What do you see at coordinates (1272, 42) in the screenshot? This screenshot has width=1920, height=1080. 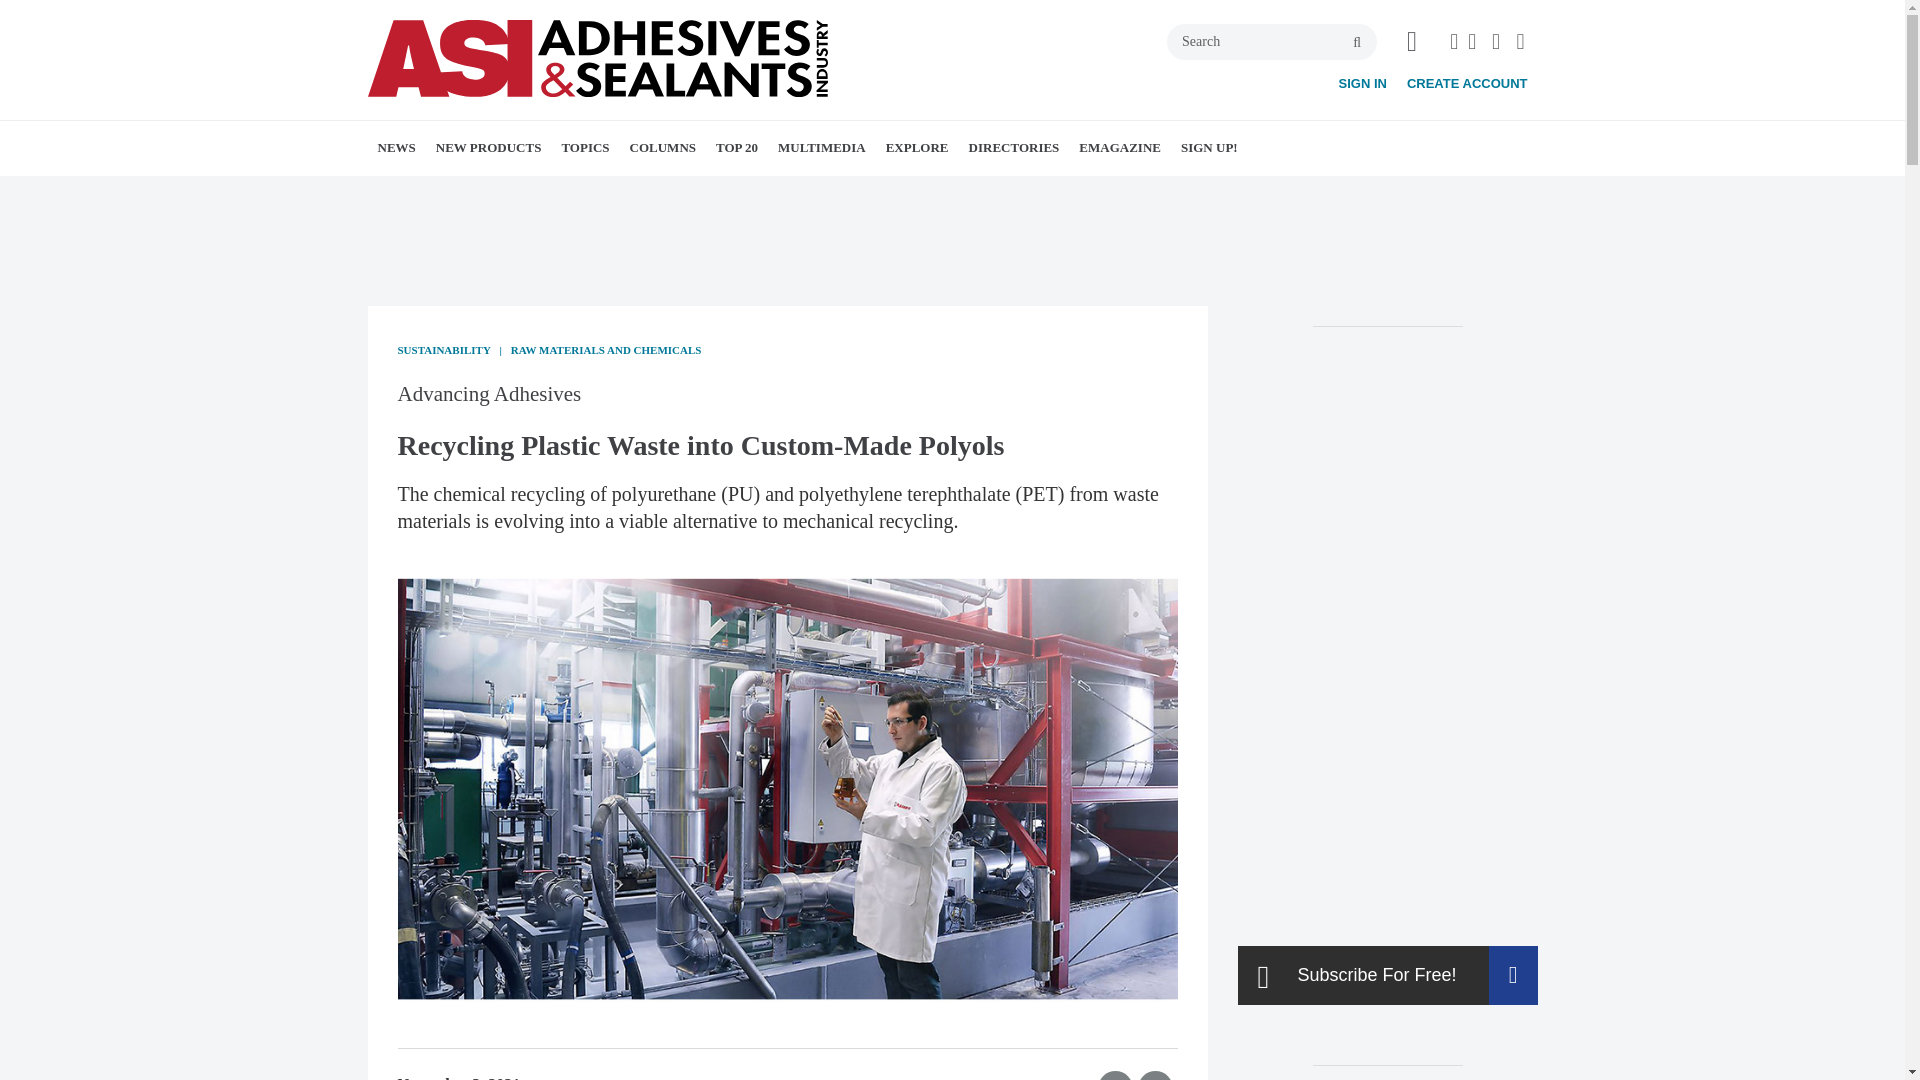 I see `Search` at bounding box center [1272, 42].